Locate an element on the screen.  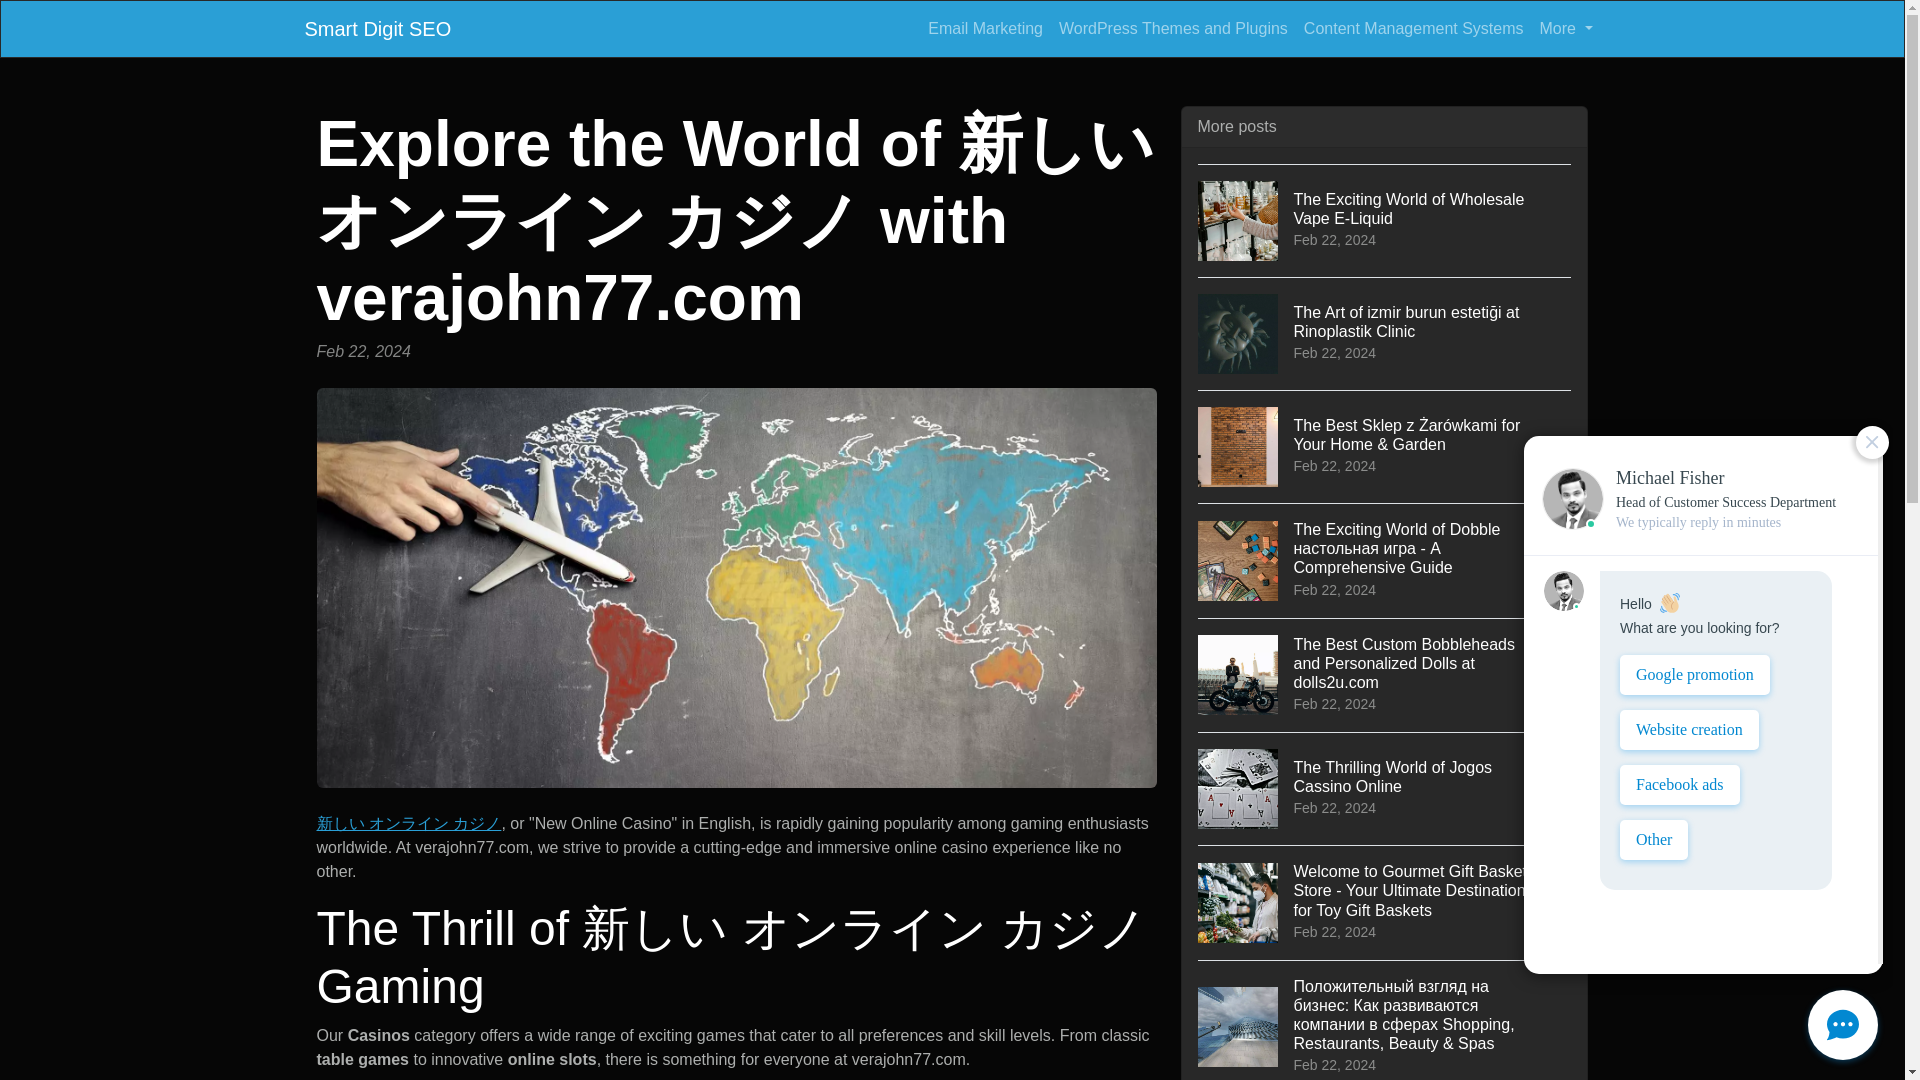
Smart Digit SEO is located at coordinates (1173, 28).